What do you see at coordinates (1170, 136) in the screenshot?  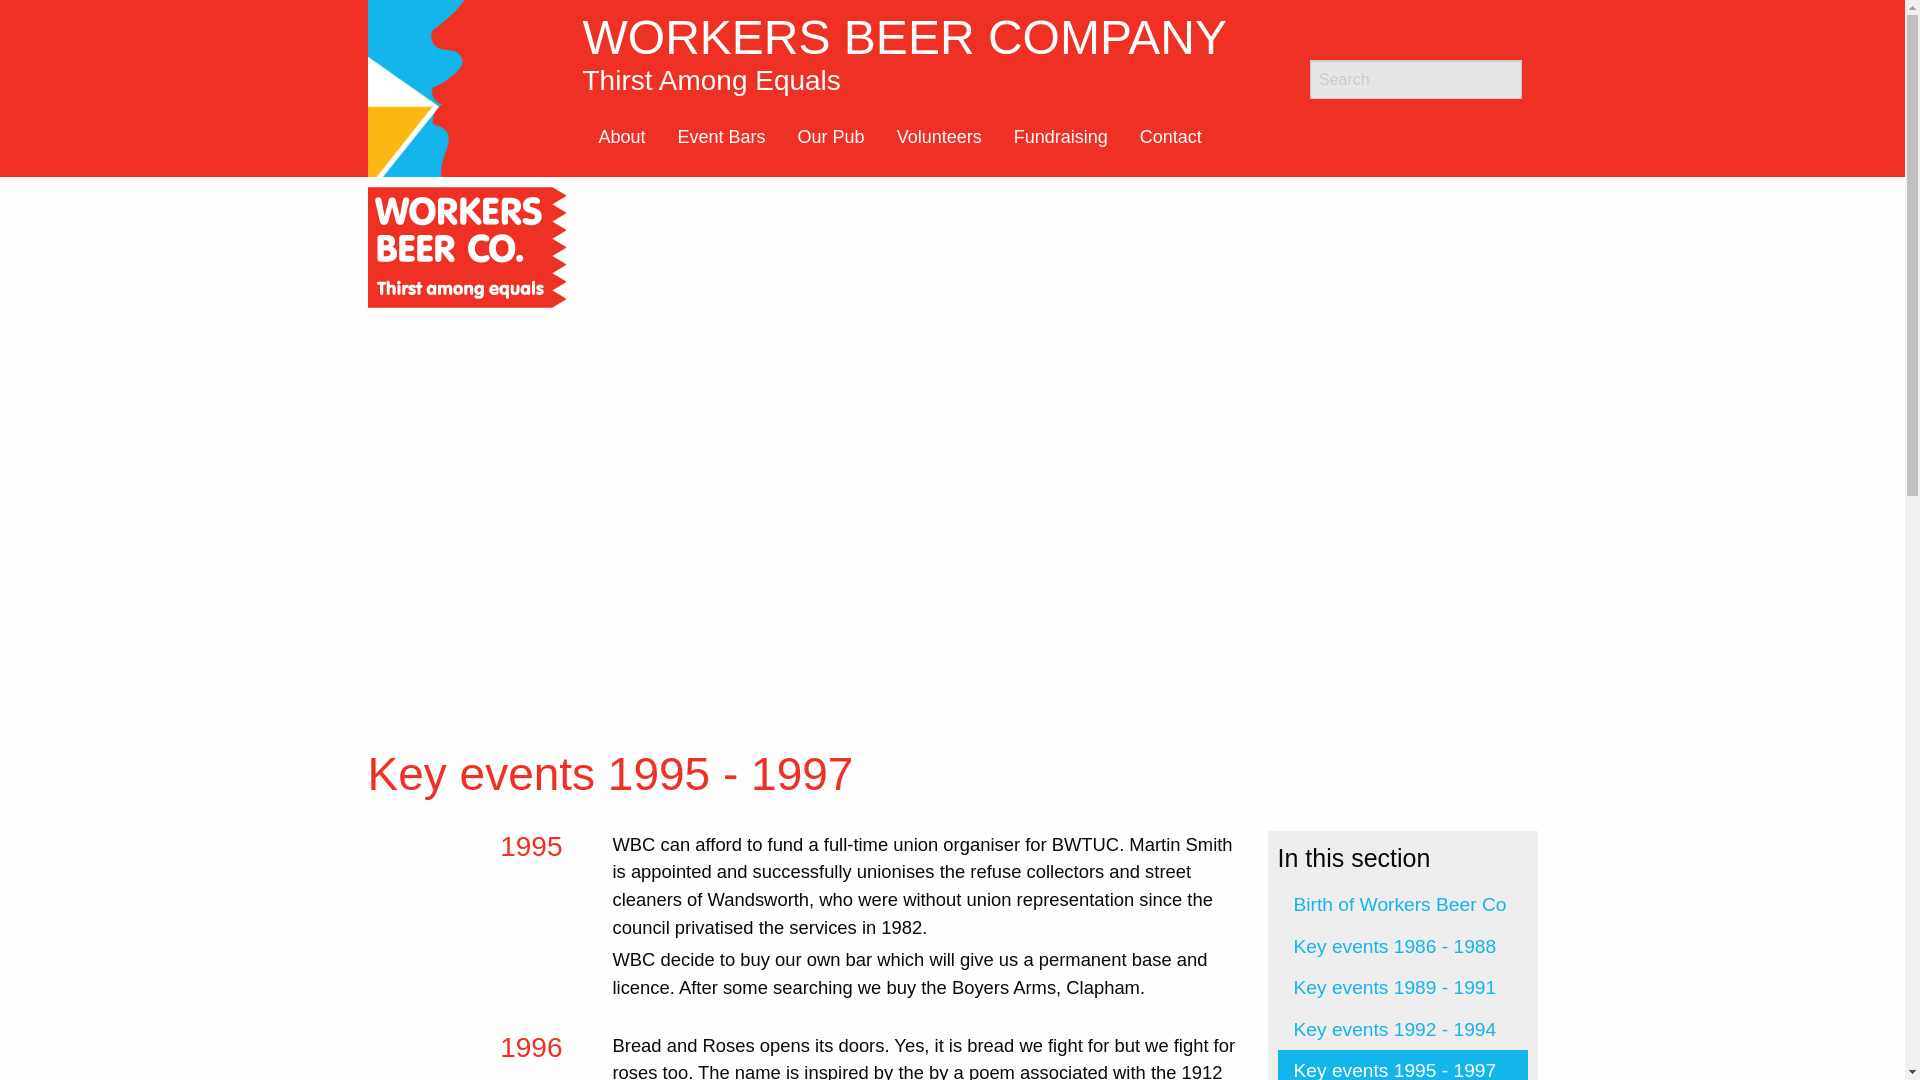 I see `Birth of Workers Beer Co` at bounding box center [1170, 136].